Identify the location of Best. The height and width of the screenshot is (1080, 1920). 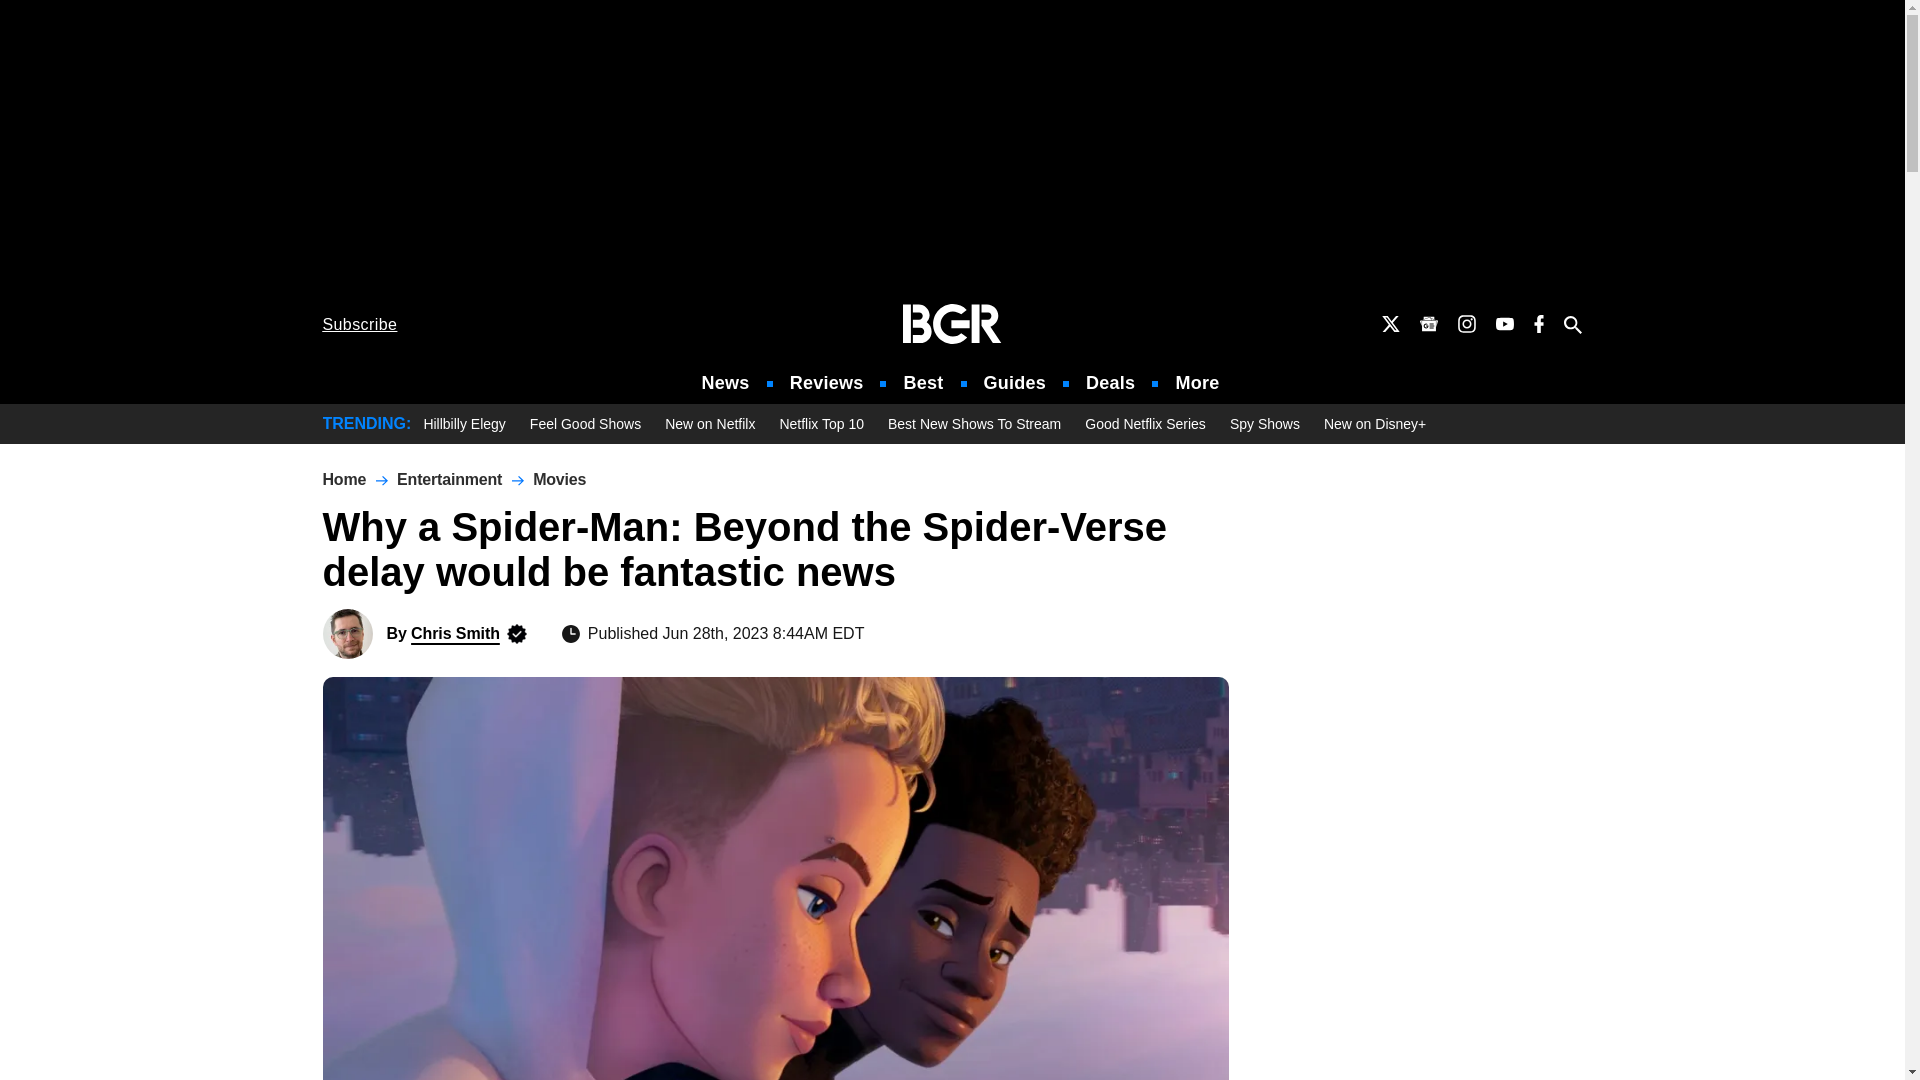
(922, 383).